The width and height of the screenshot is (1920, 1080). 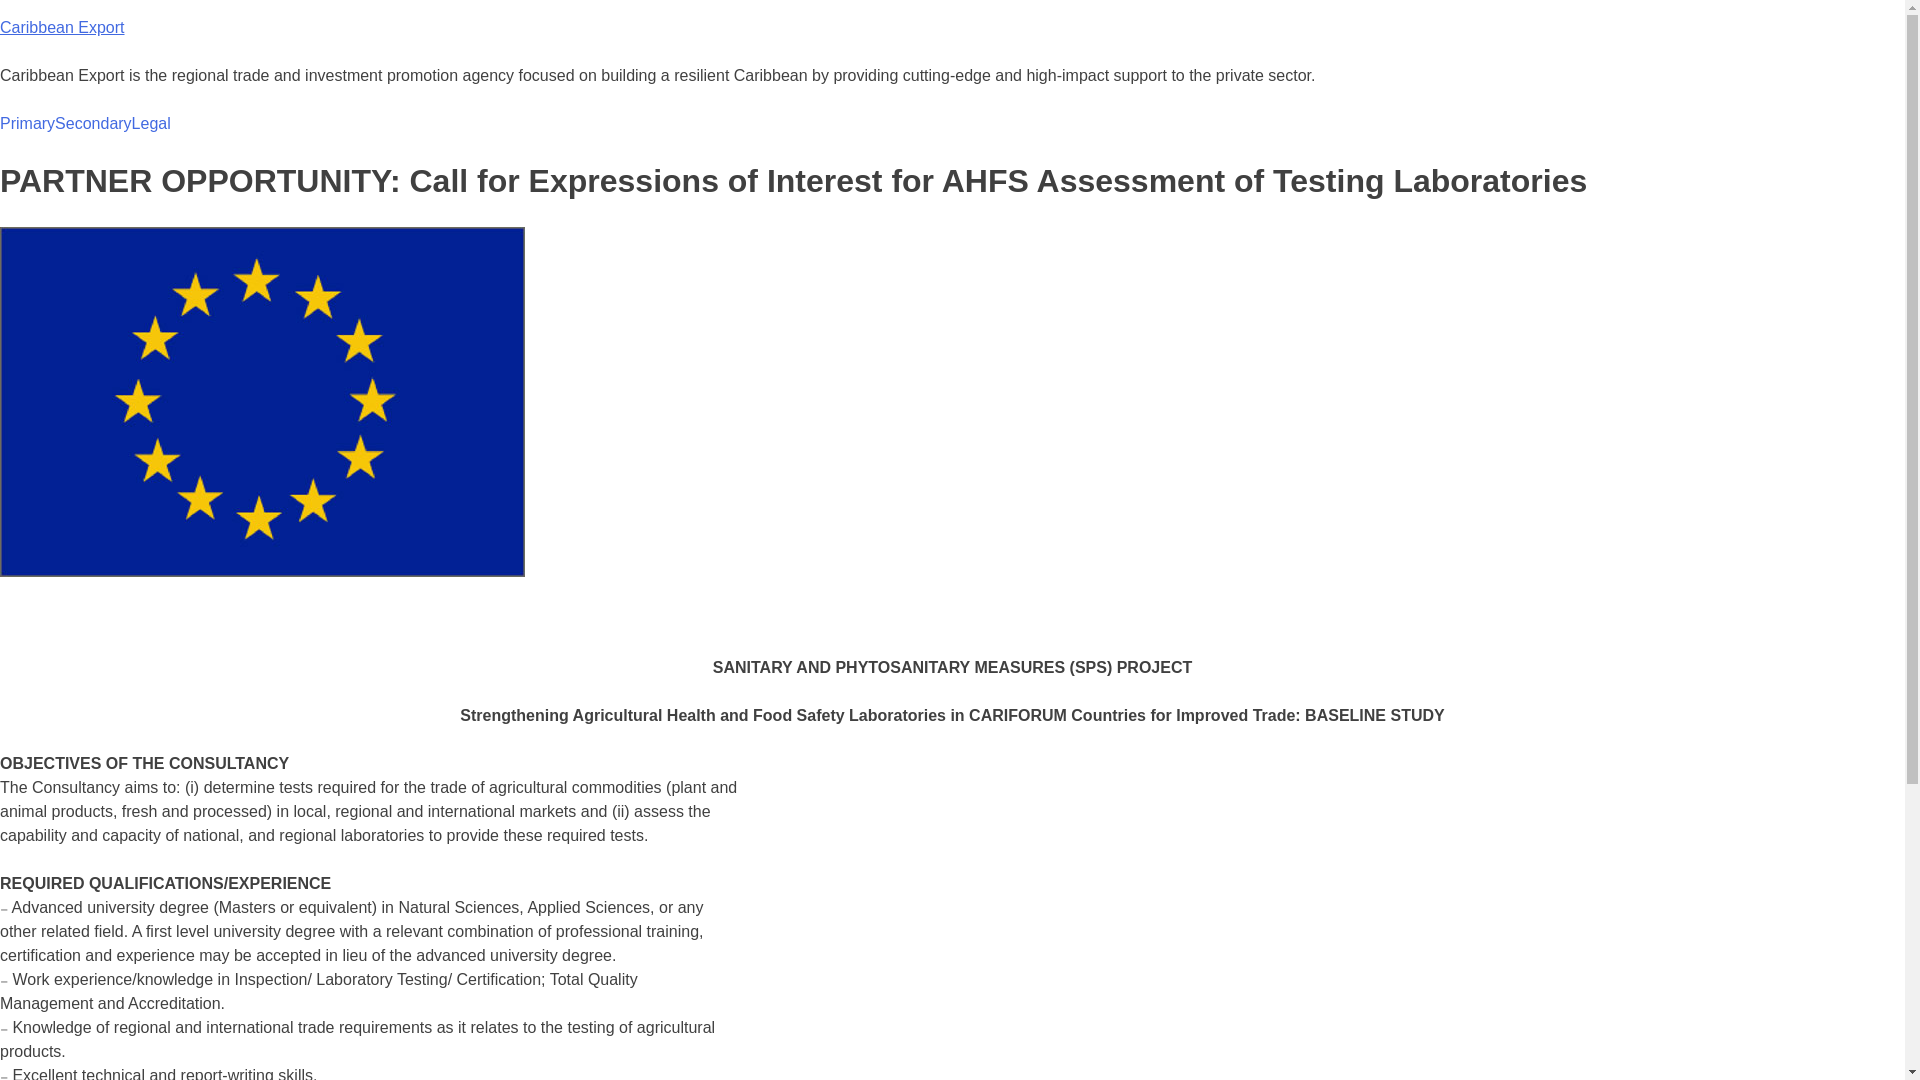 I want to click on Primary, so click(x=28, y=124).